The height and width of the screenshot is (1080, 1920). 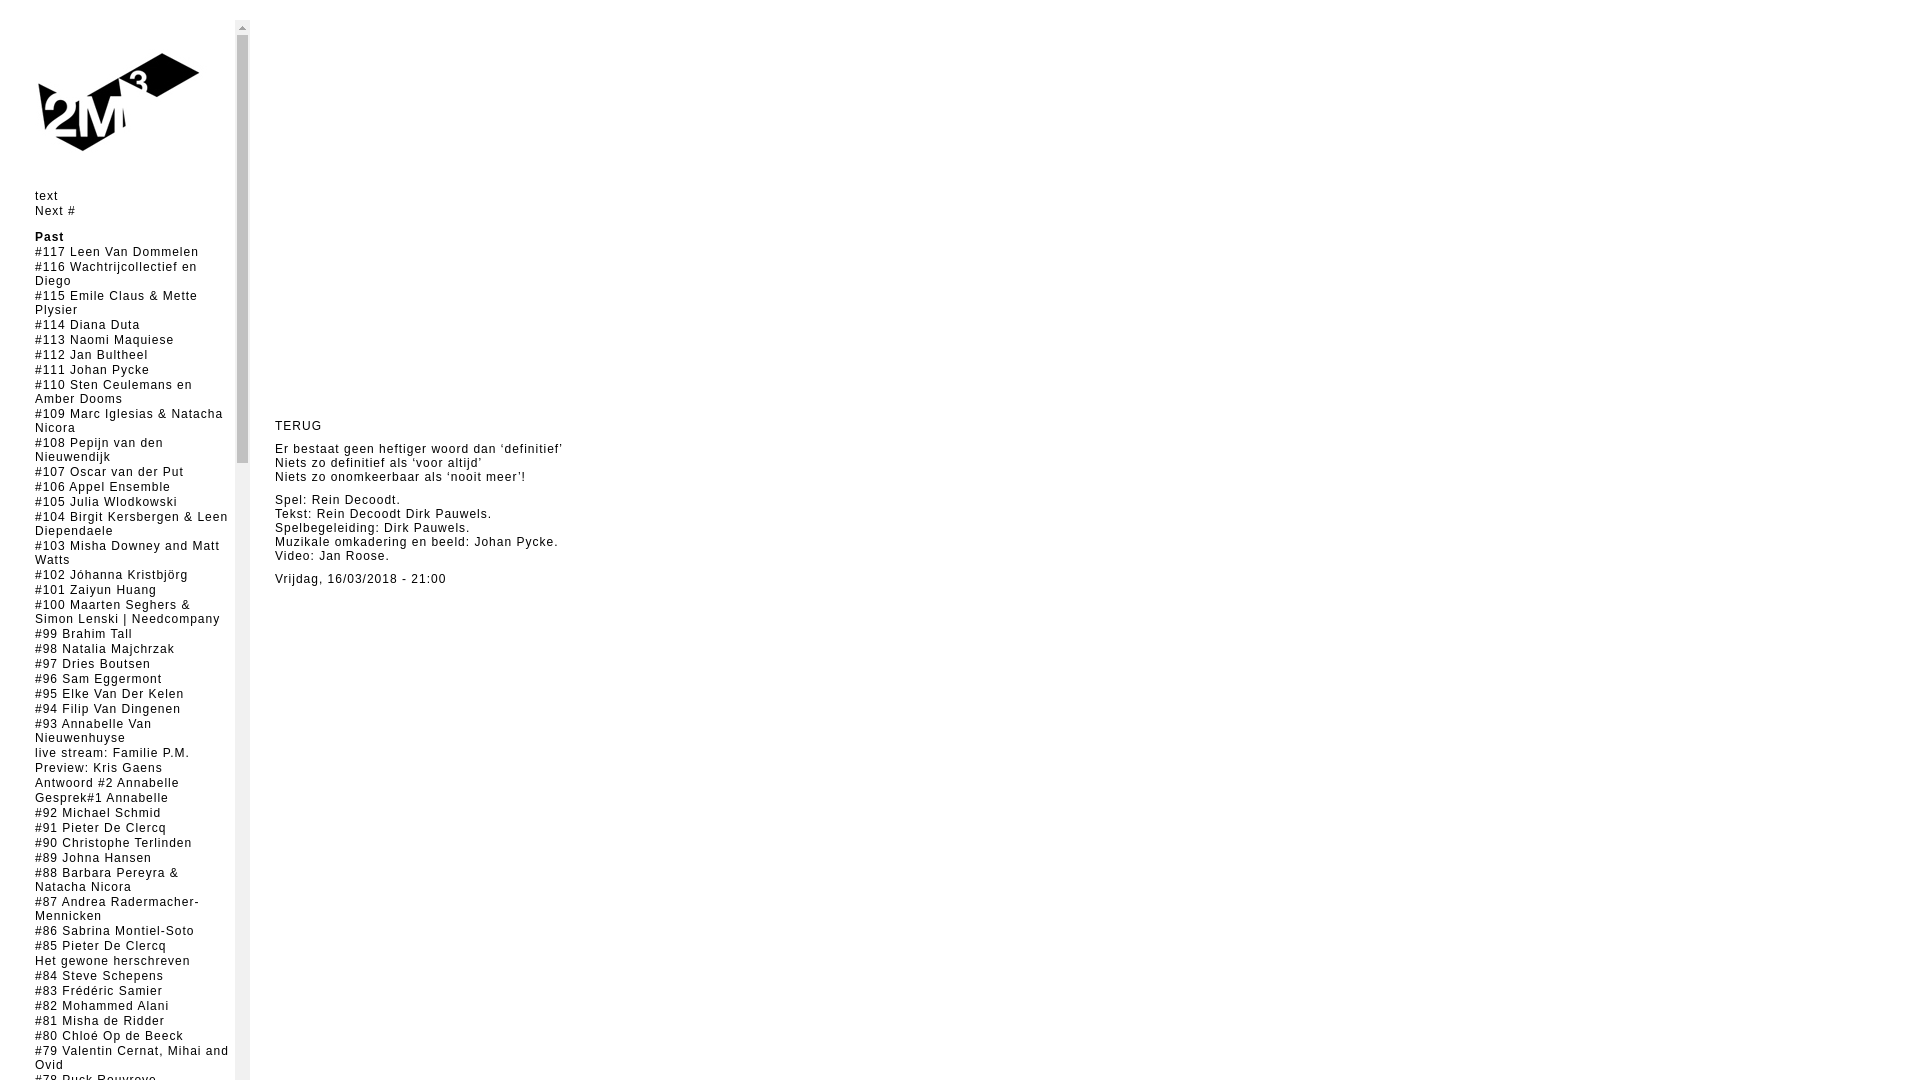 I want to click on #103 Misha Downey and Matt Watts, so click(x=128, y=553).